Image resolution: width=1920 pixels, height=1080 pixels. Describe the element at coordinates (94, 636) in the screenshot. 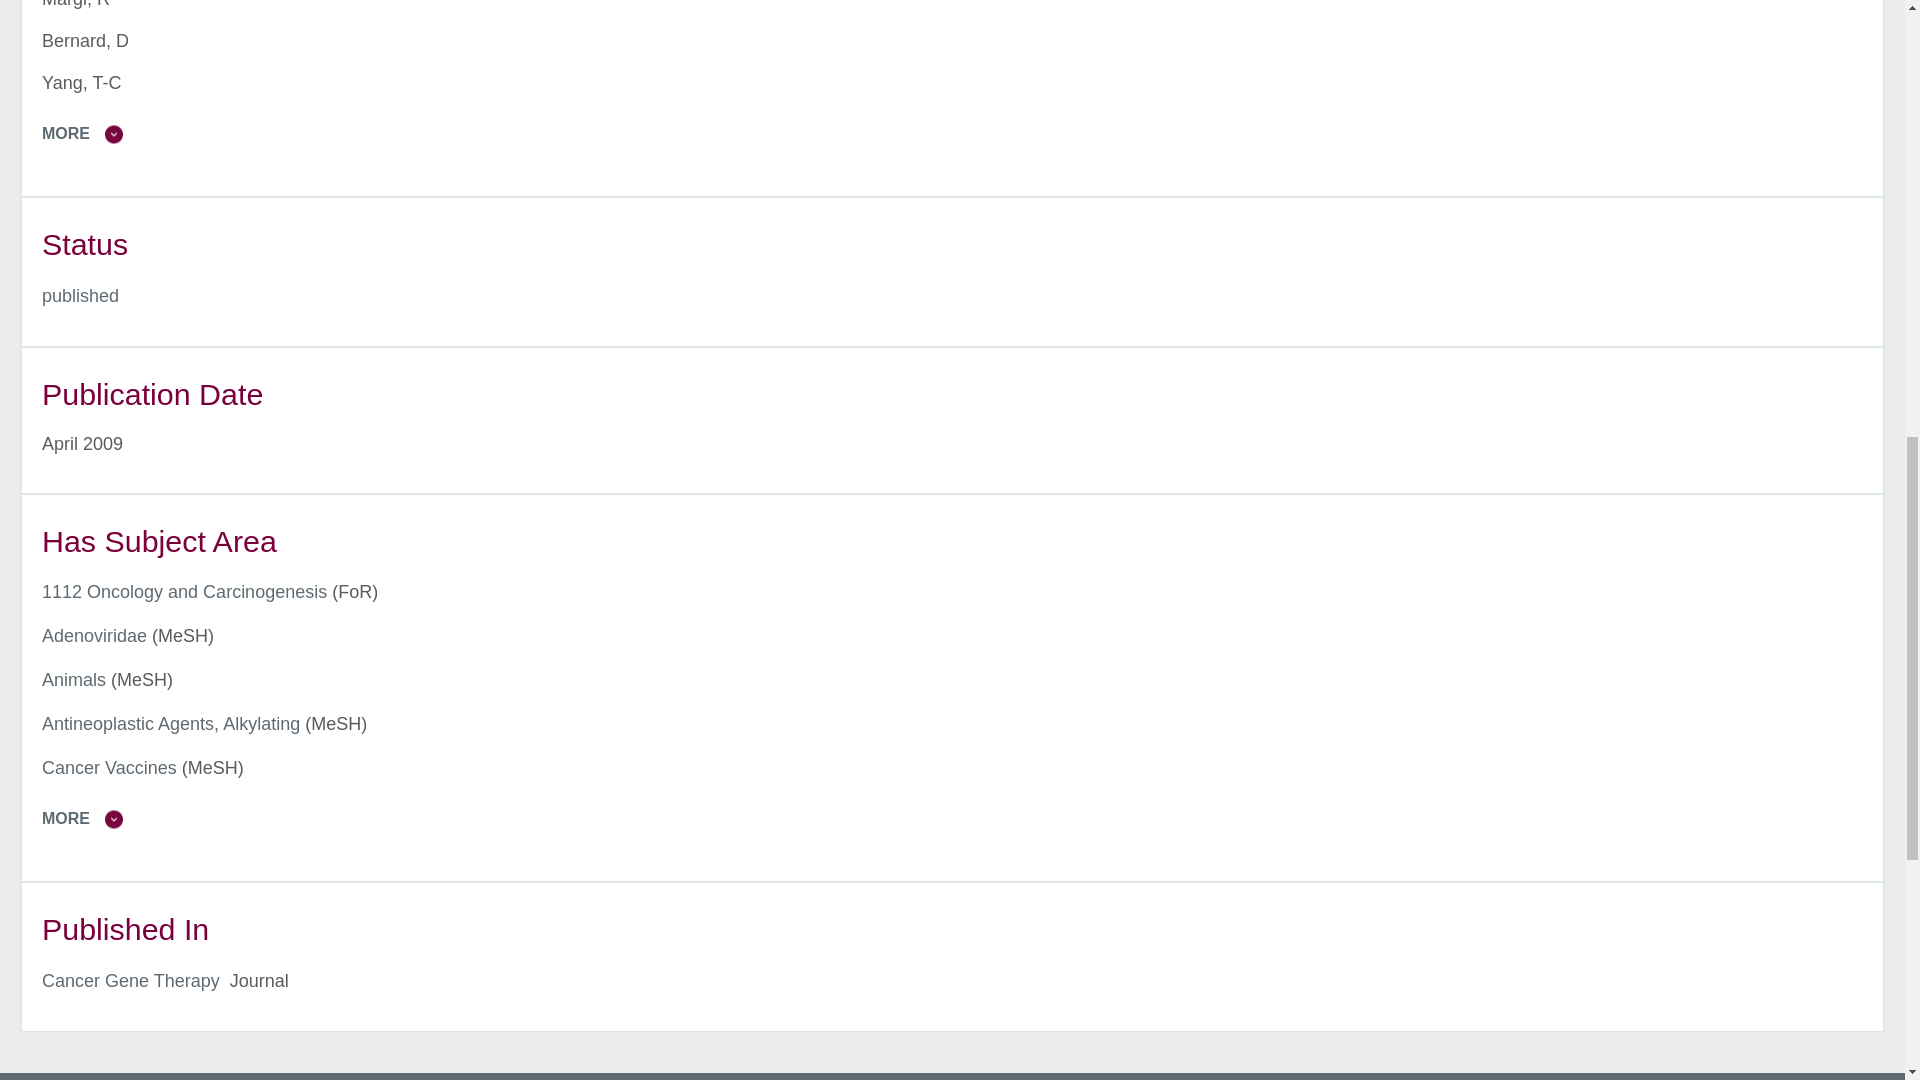

I see `concept name` at that location.